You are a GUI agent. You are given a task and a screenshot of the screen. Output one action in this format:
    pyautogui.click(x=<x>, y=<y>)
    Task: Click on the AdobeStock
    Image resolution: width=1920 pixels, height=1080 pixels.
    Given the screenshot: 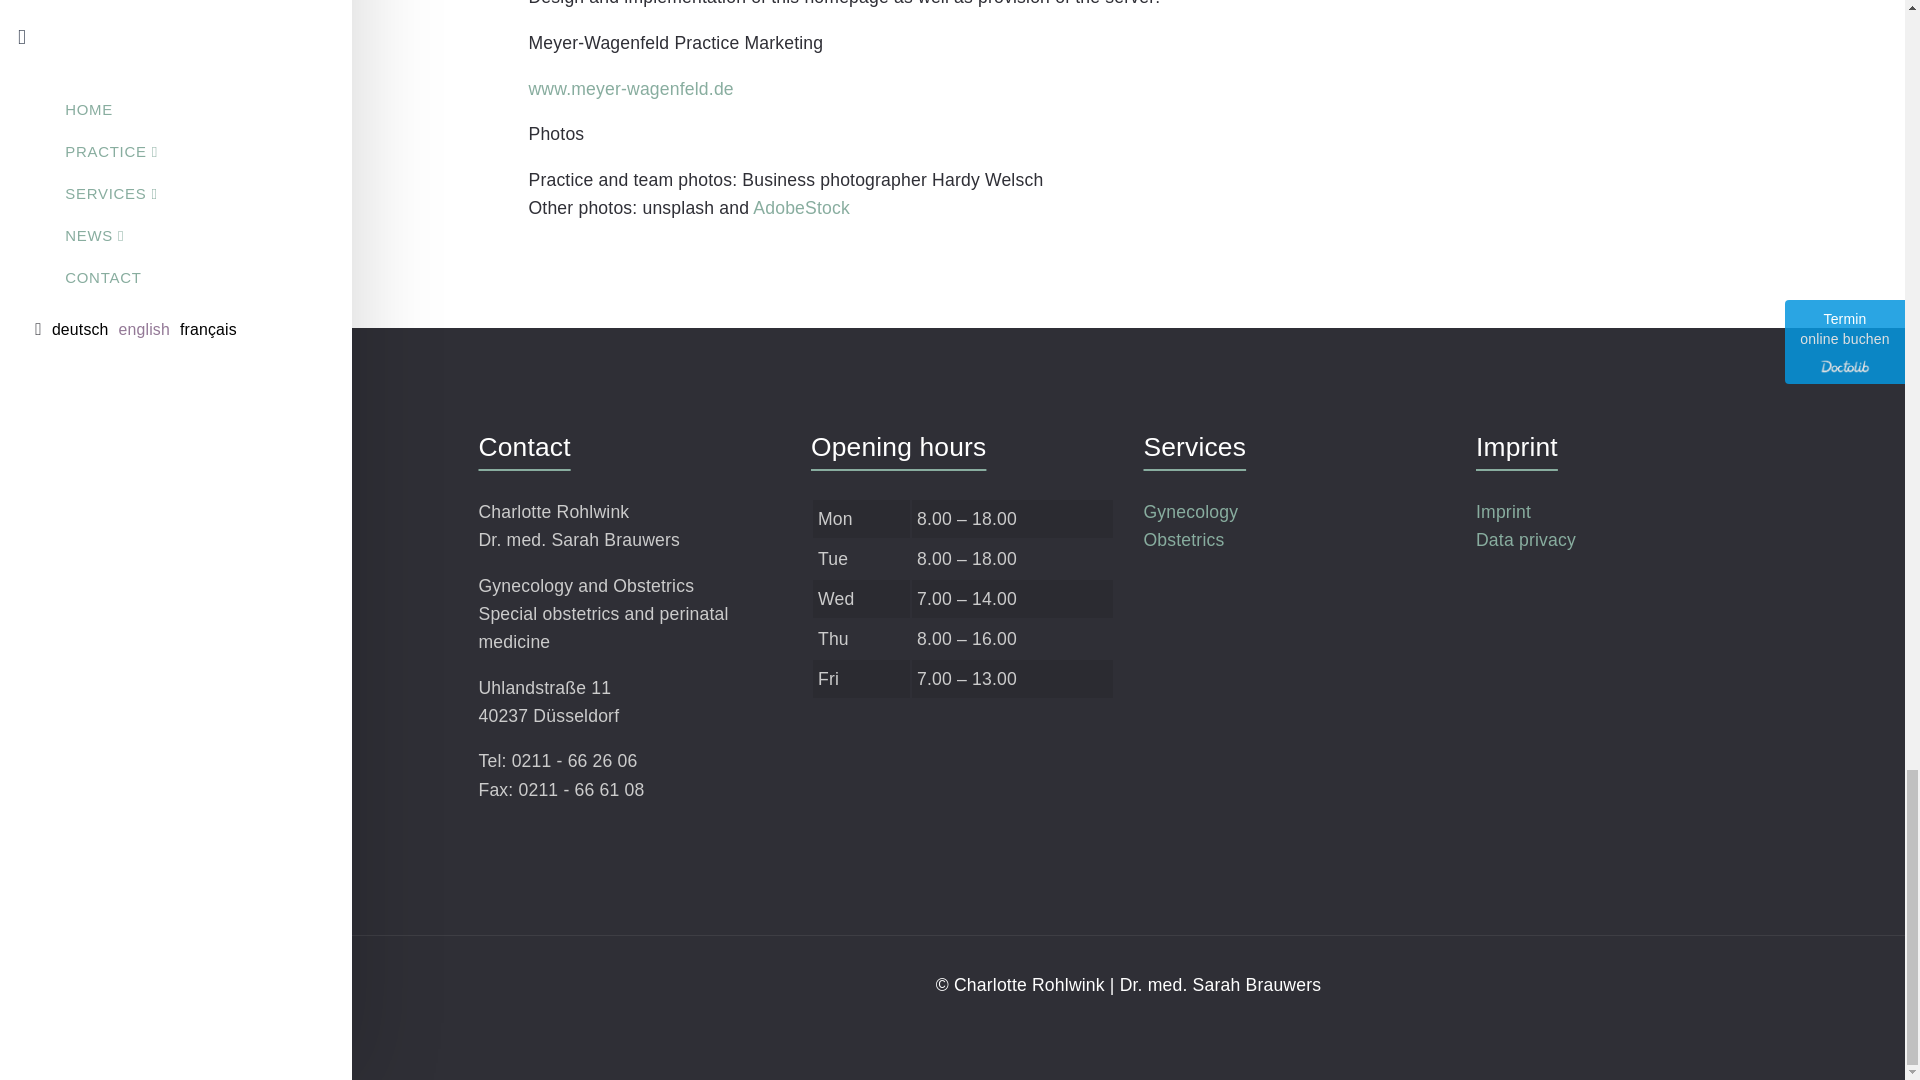 What is the action you would take?
    pyautogui.click(x=801, y=208)
    